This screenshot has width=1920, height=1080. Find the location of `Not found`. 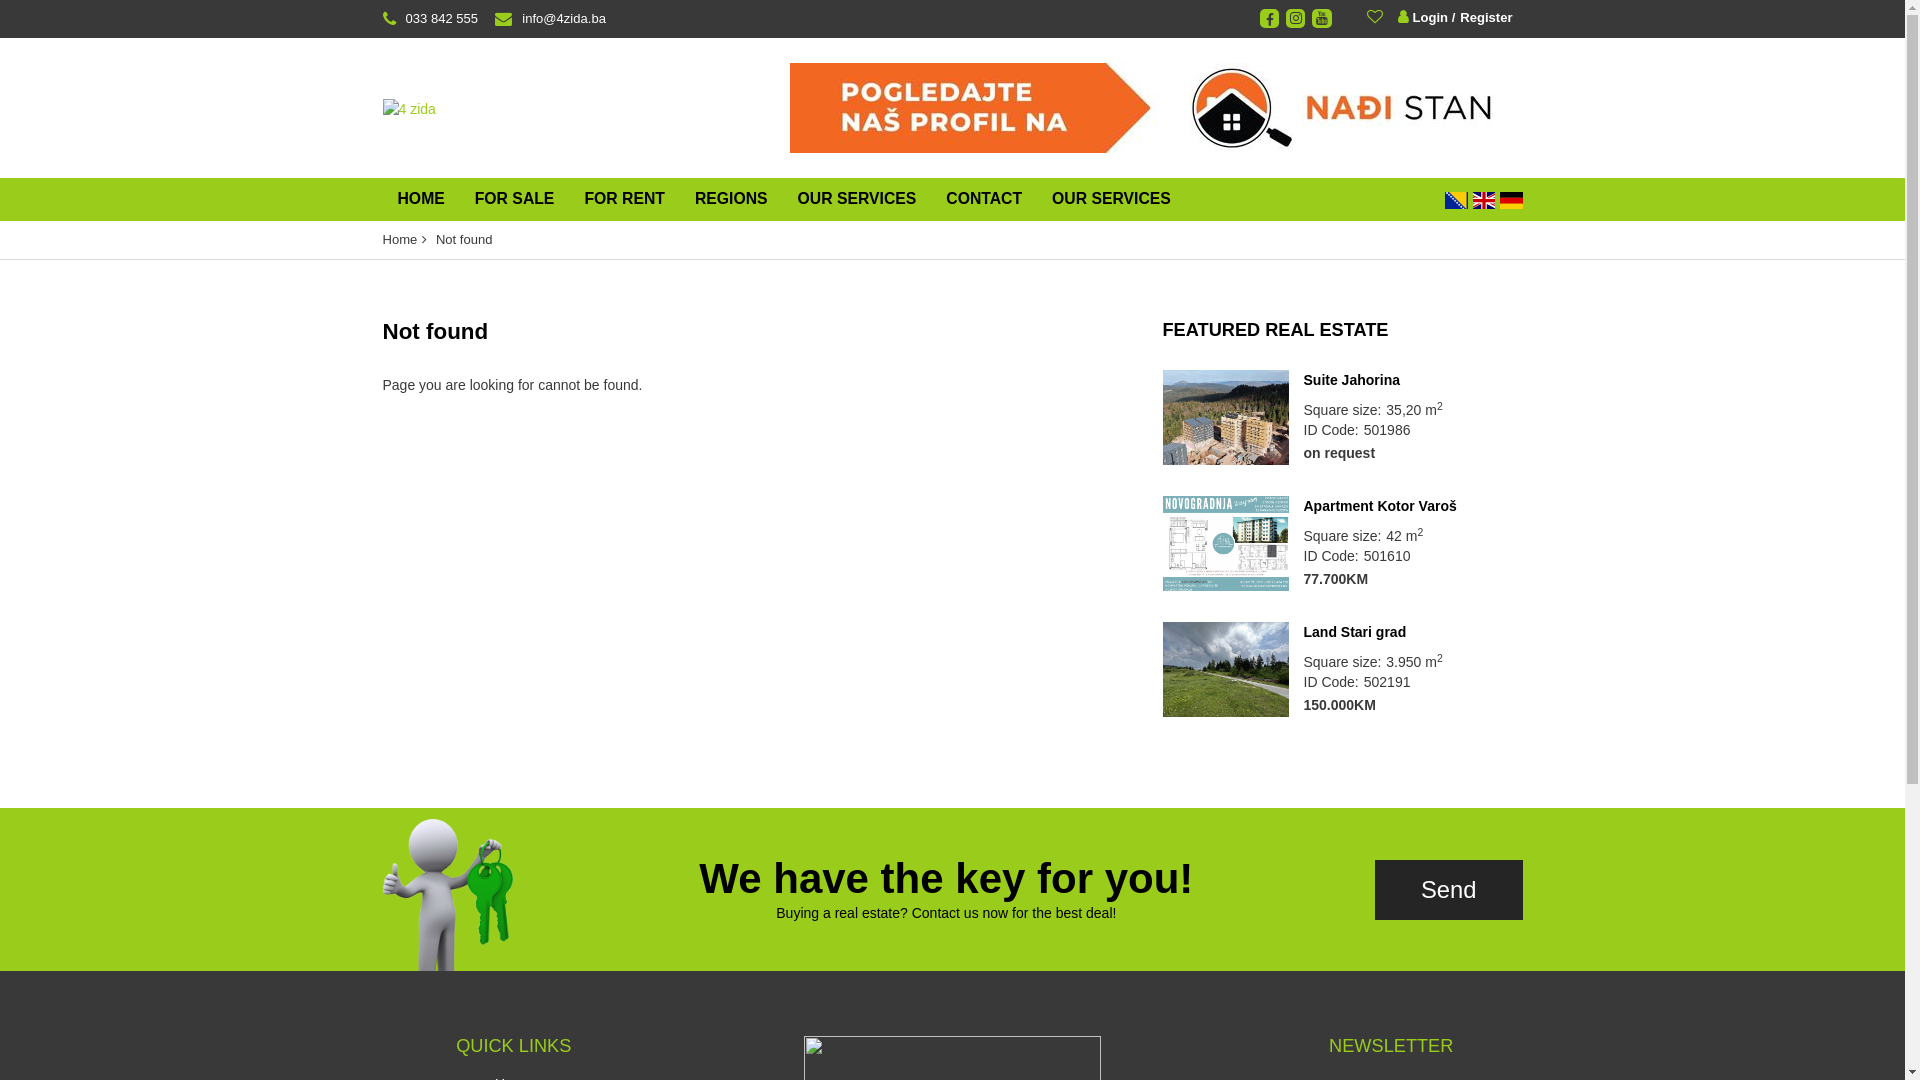

Not found is located at coordinates (464, 240).